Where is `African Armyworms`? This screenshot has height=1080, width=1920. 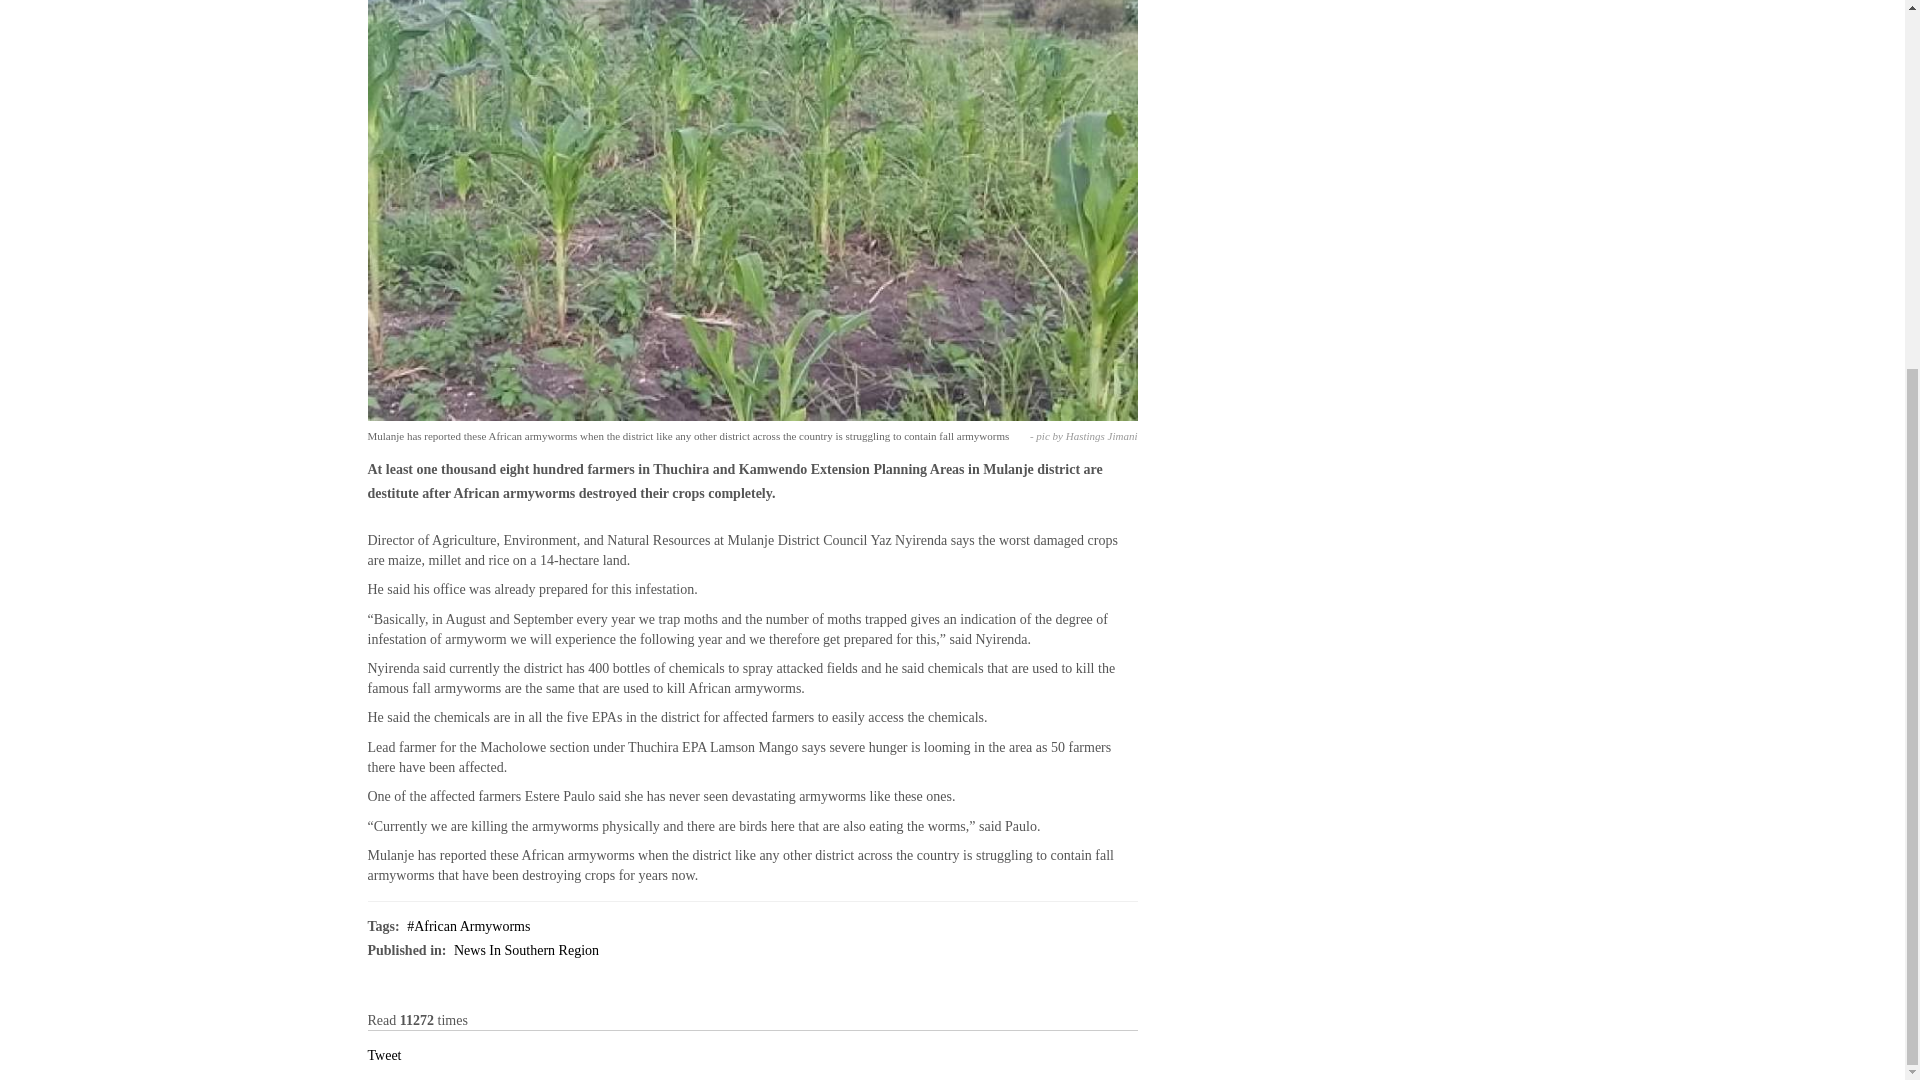
African Armyworms is located at coordinates (468, 926).